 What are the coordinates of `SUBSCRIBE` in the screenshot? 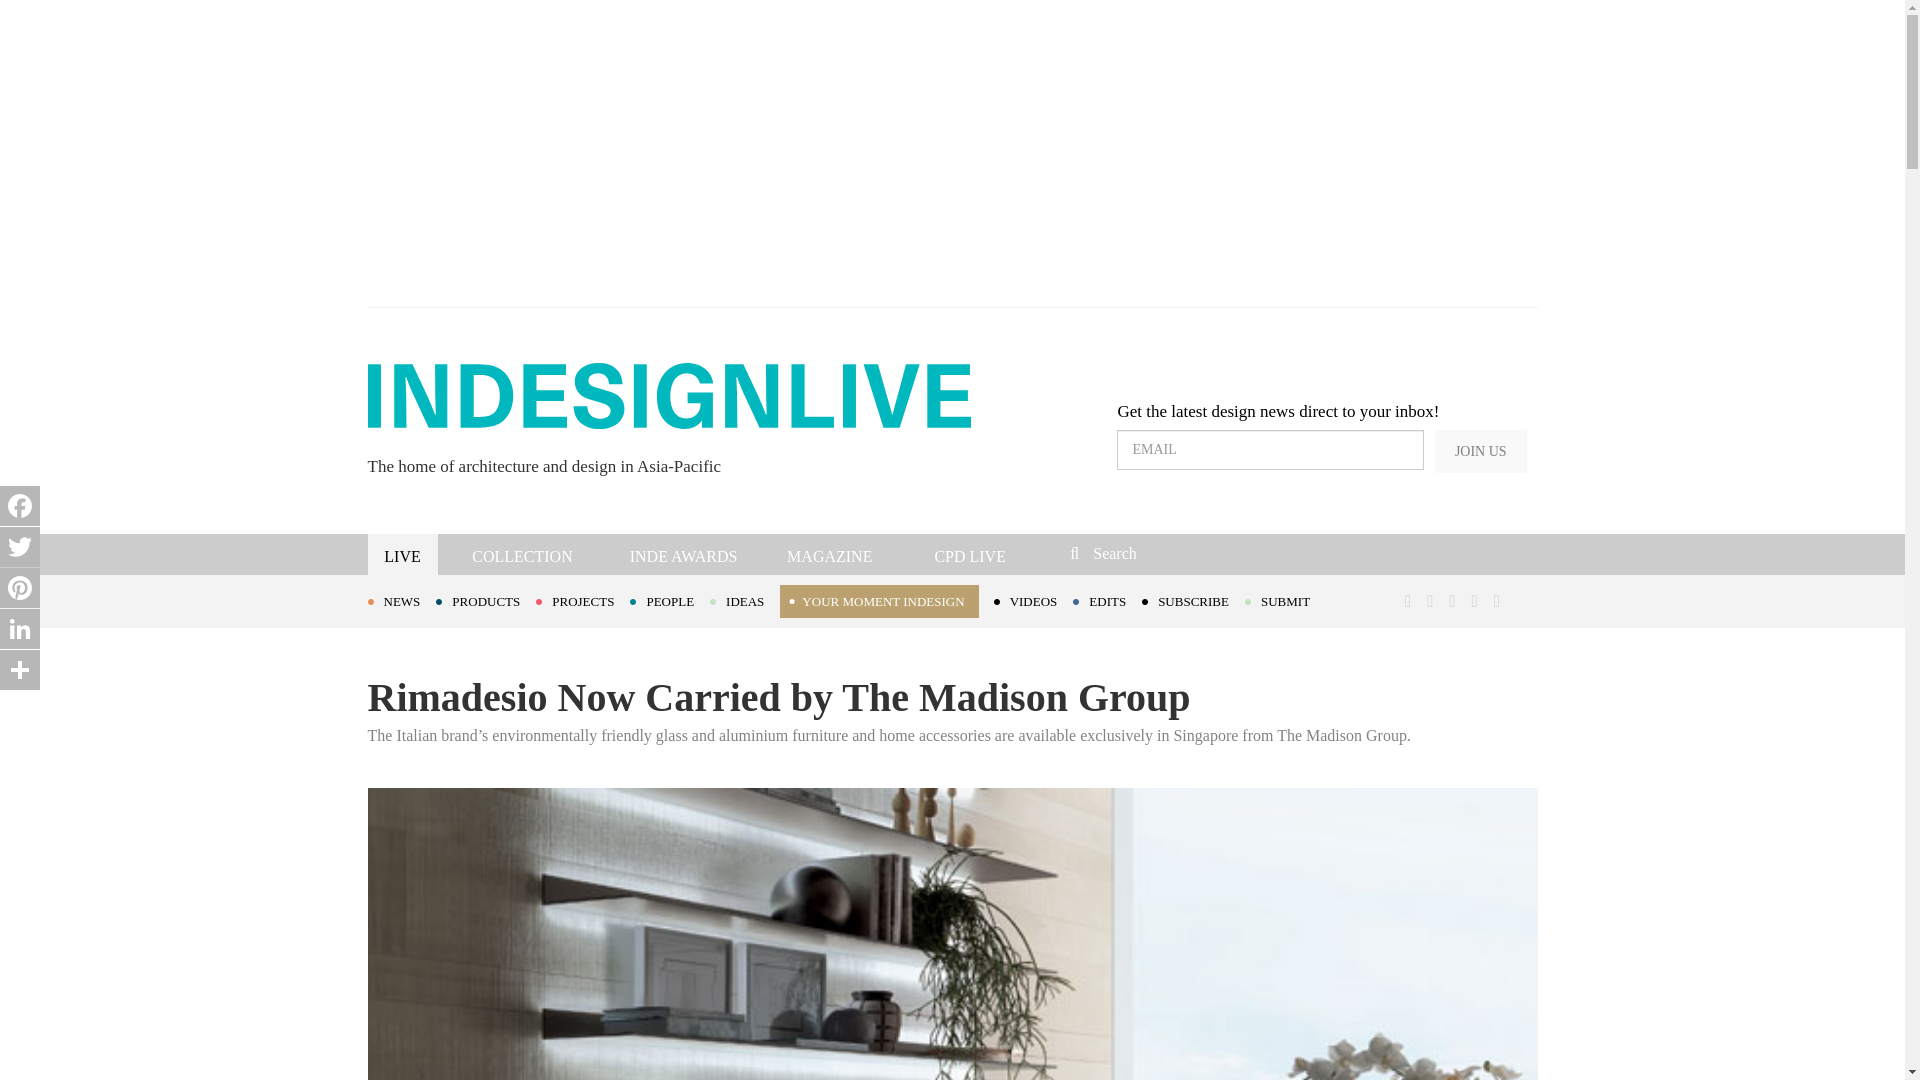 It's located at (1193, 600).